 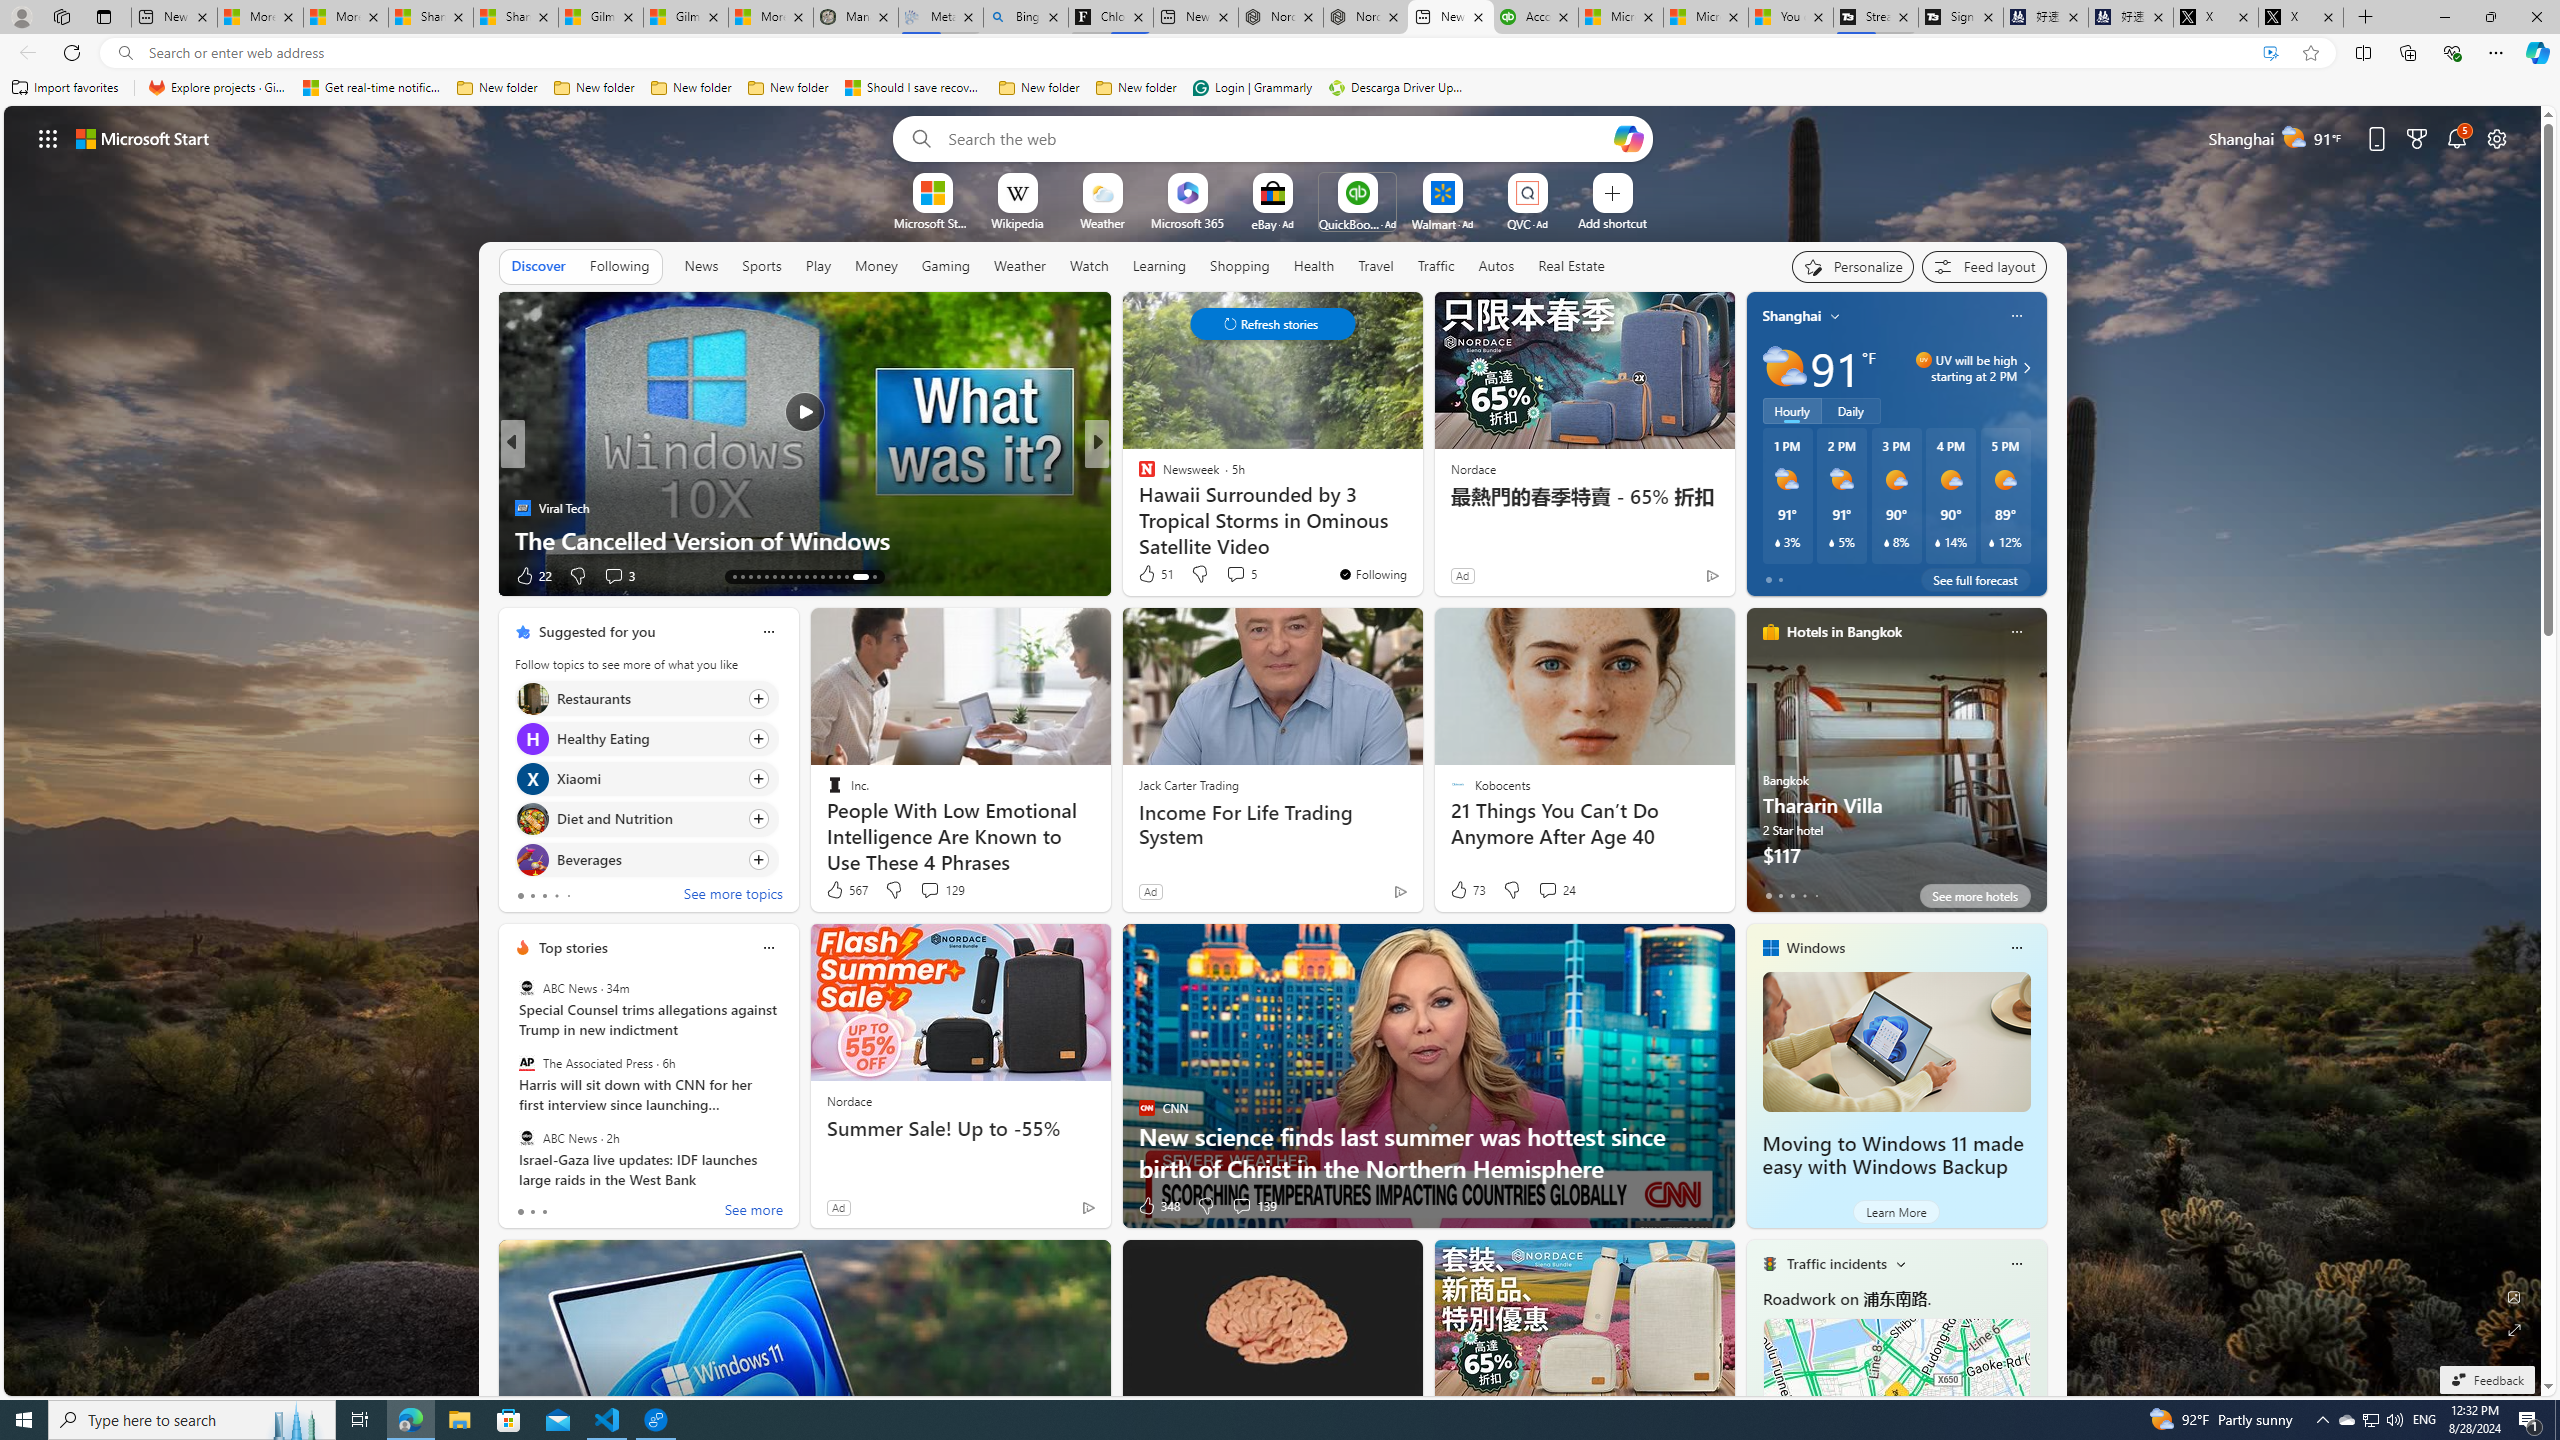 What do you see at coordinates (614, 575) in the screenshot?
I see `View comments 3 Comment` at bounding box center [614, 575].